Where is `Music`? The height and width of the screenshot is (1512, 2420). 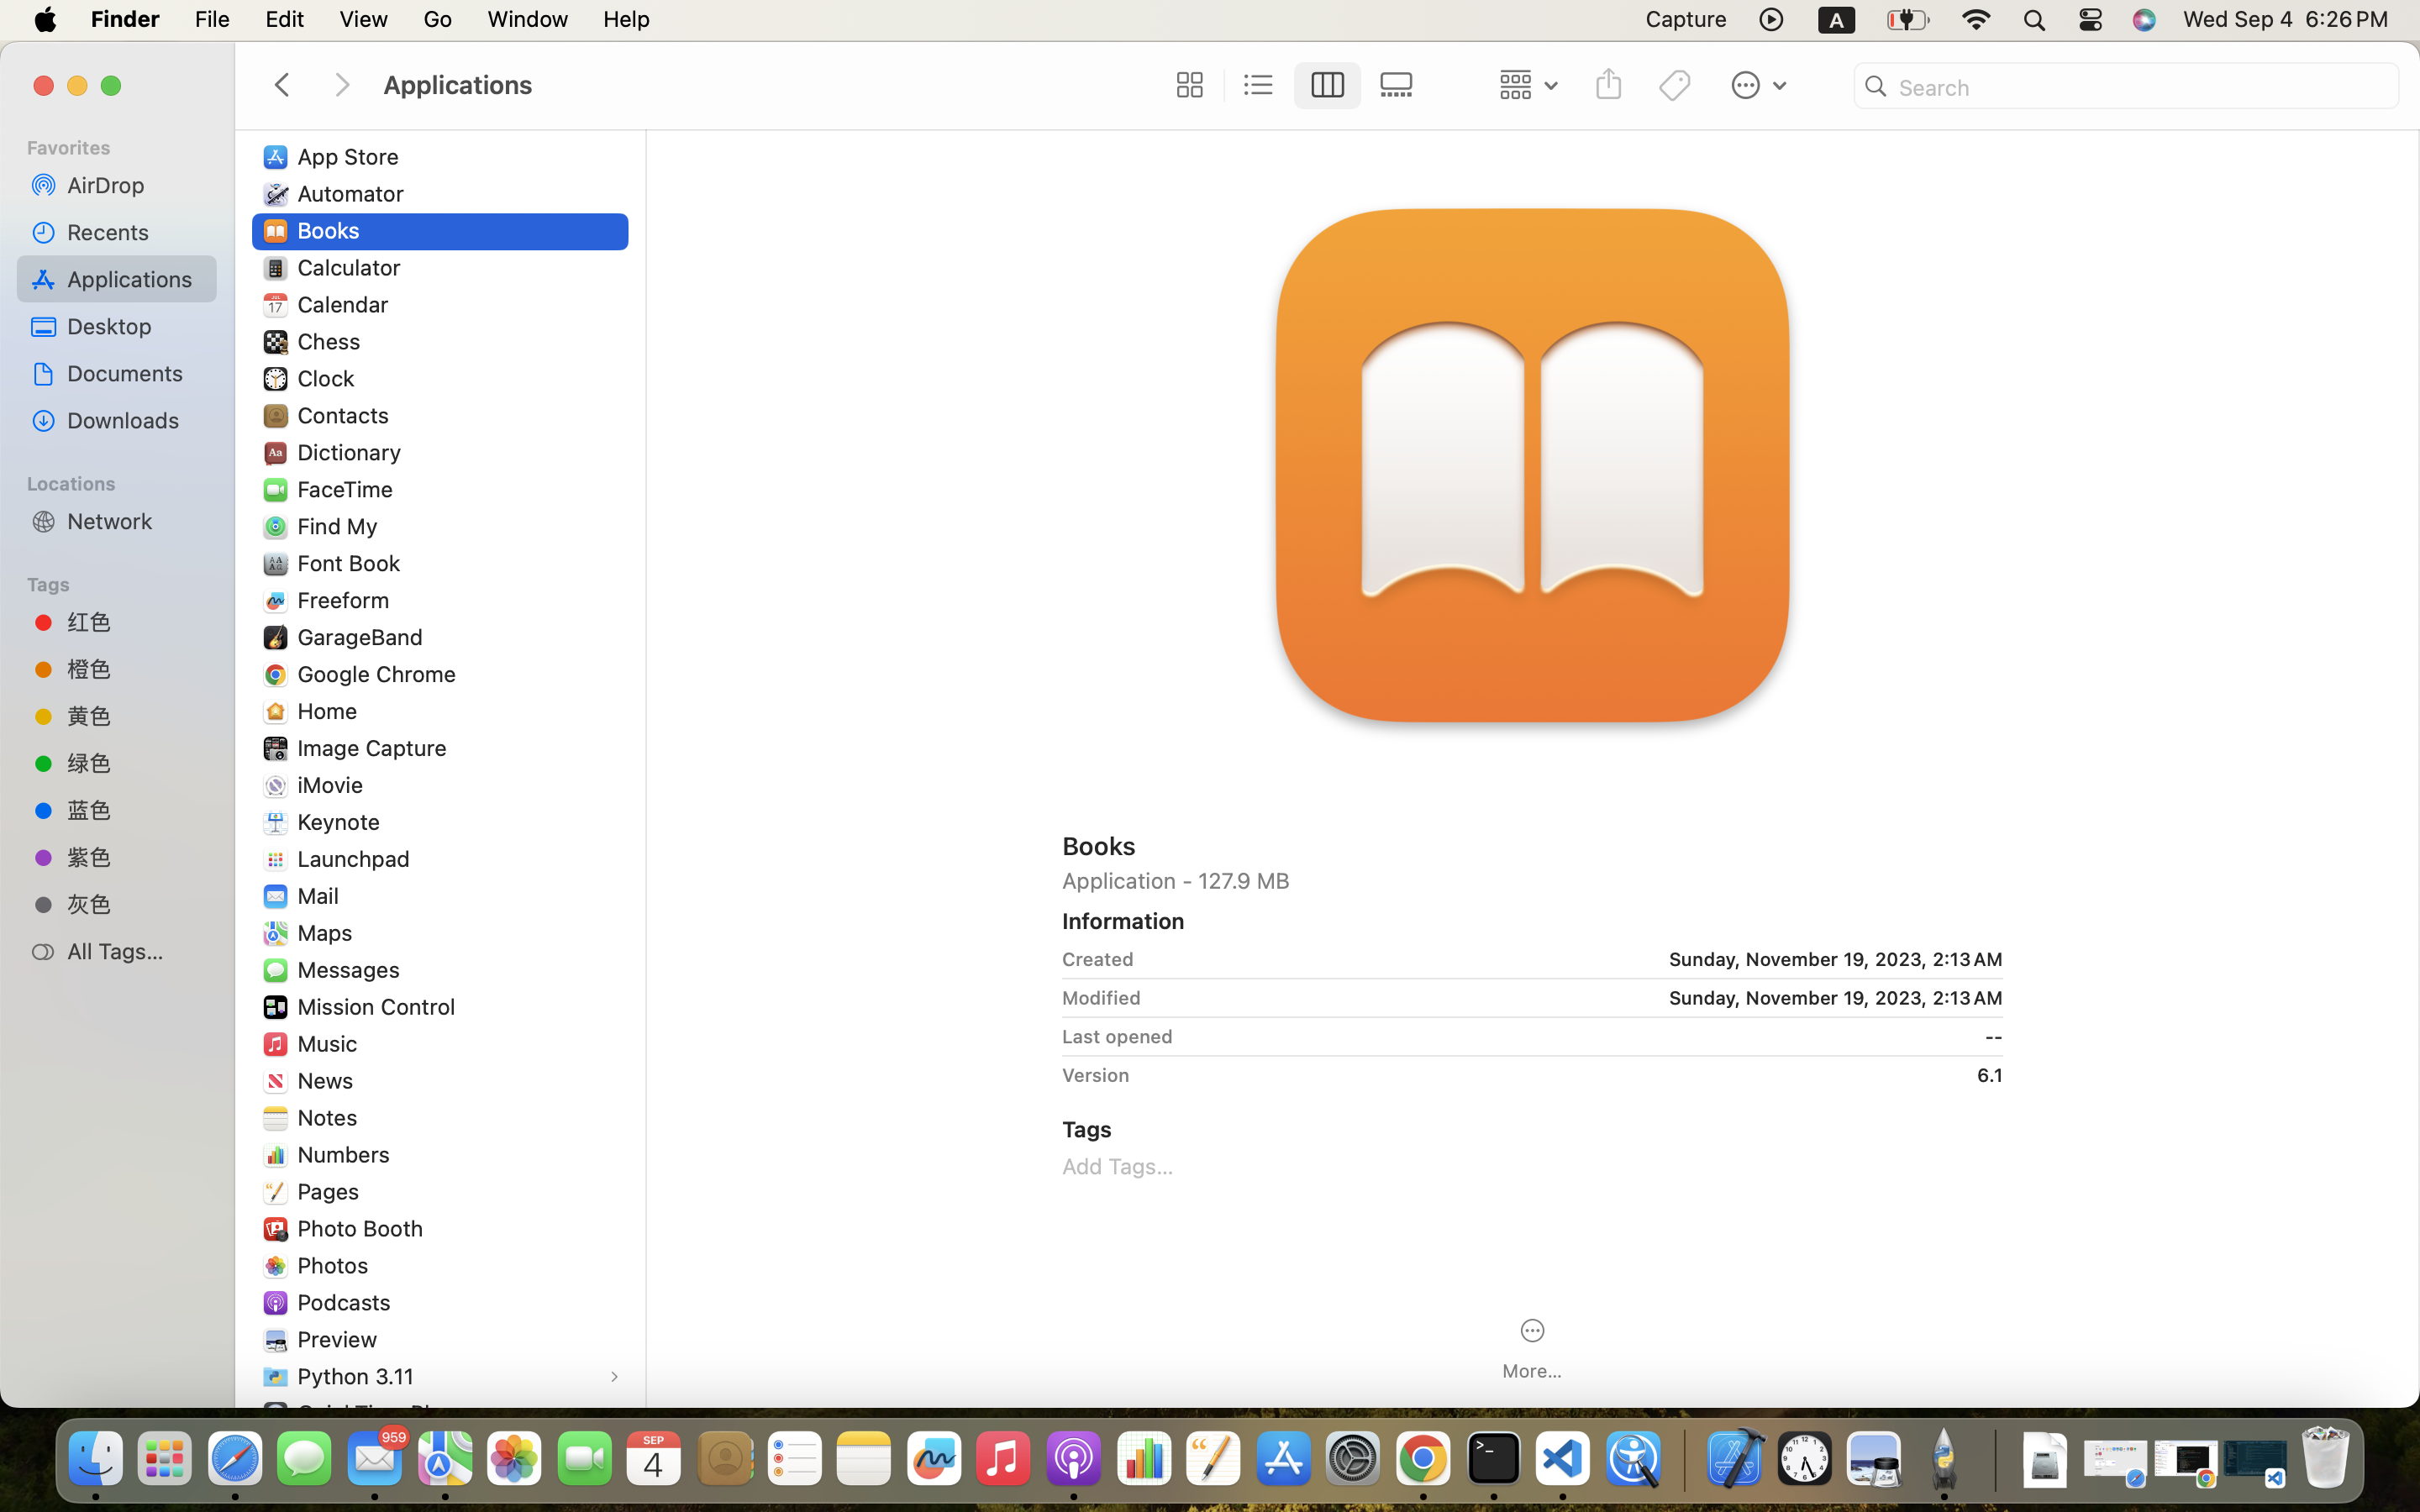
Music is located at coordinates (331, 1043).